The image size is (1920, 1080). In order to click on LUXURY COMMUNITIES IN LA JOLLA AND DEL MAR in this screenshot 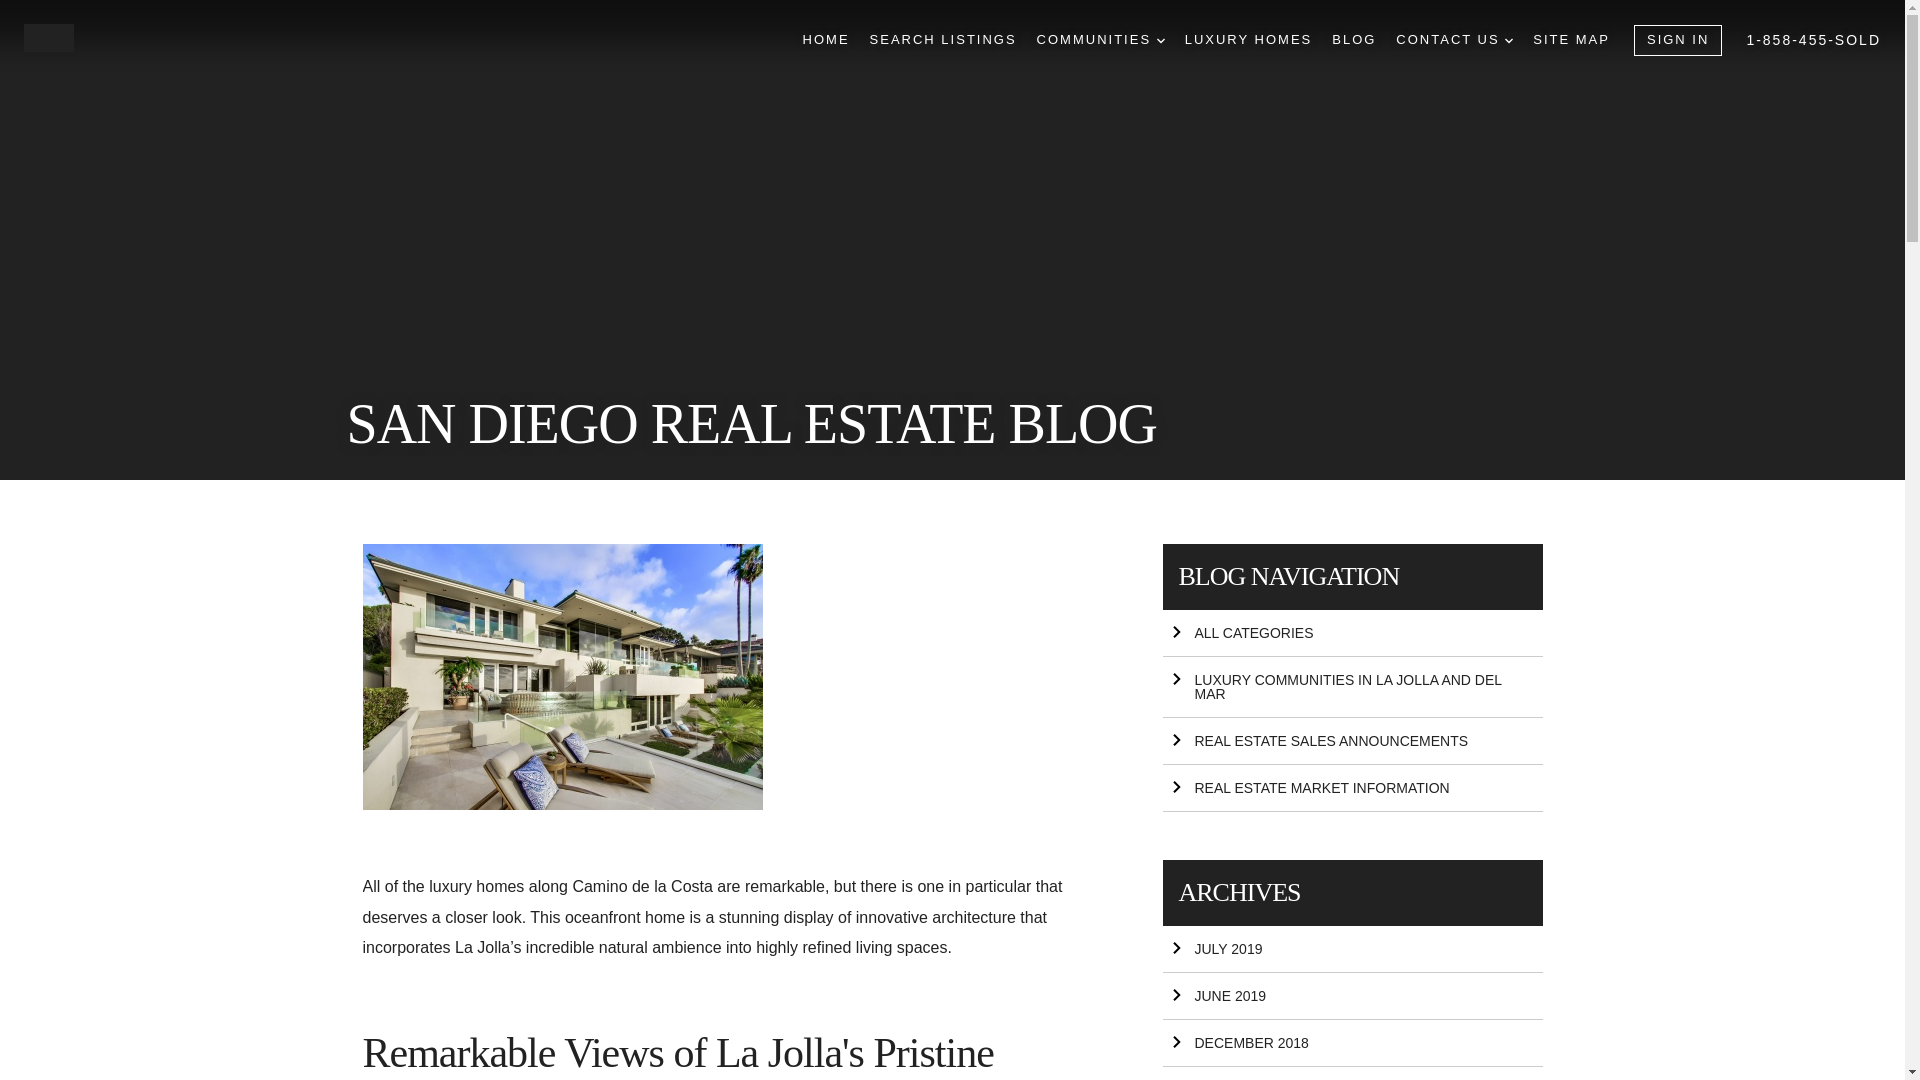, I will do `click(1351, 687)`.